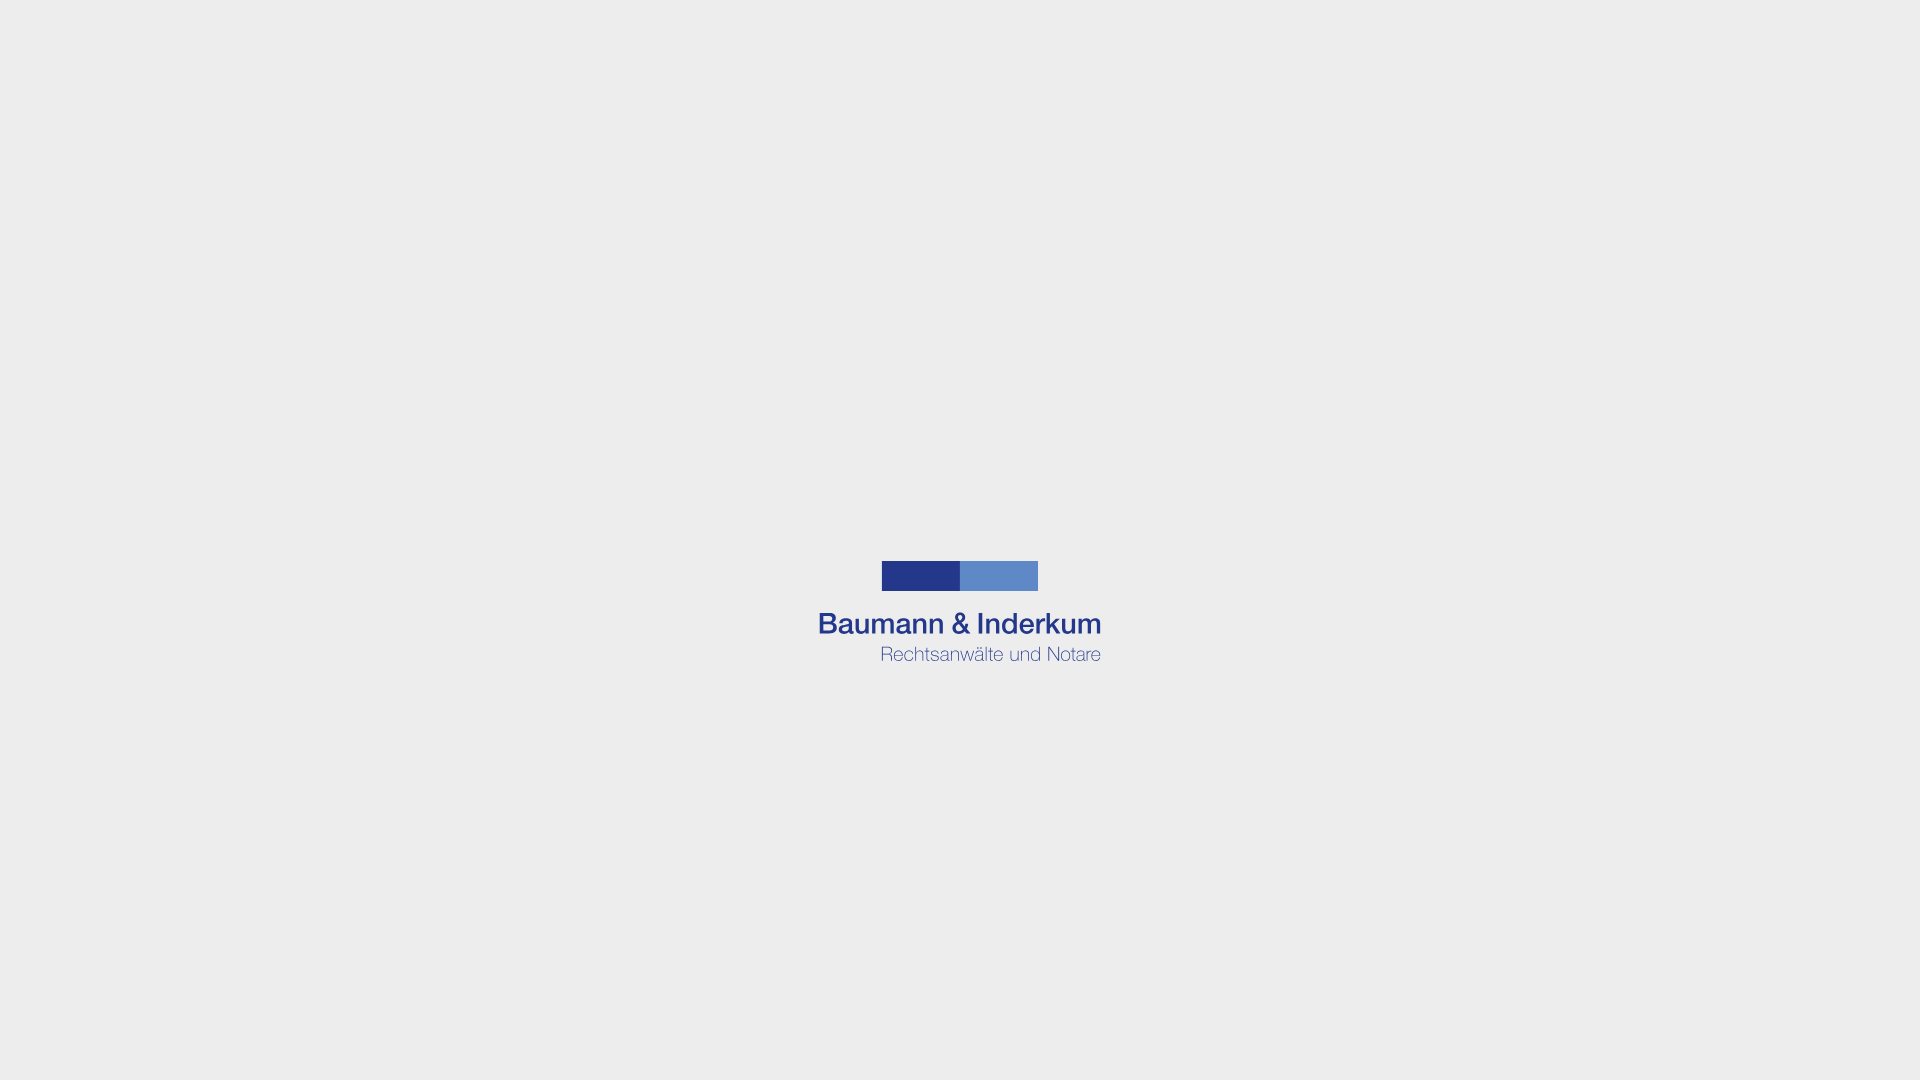  What do you see at coordinates (1311, 88) in the screenshot?
I see `Team` at bounding box center [1311, 88].